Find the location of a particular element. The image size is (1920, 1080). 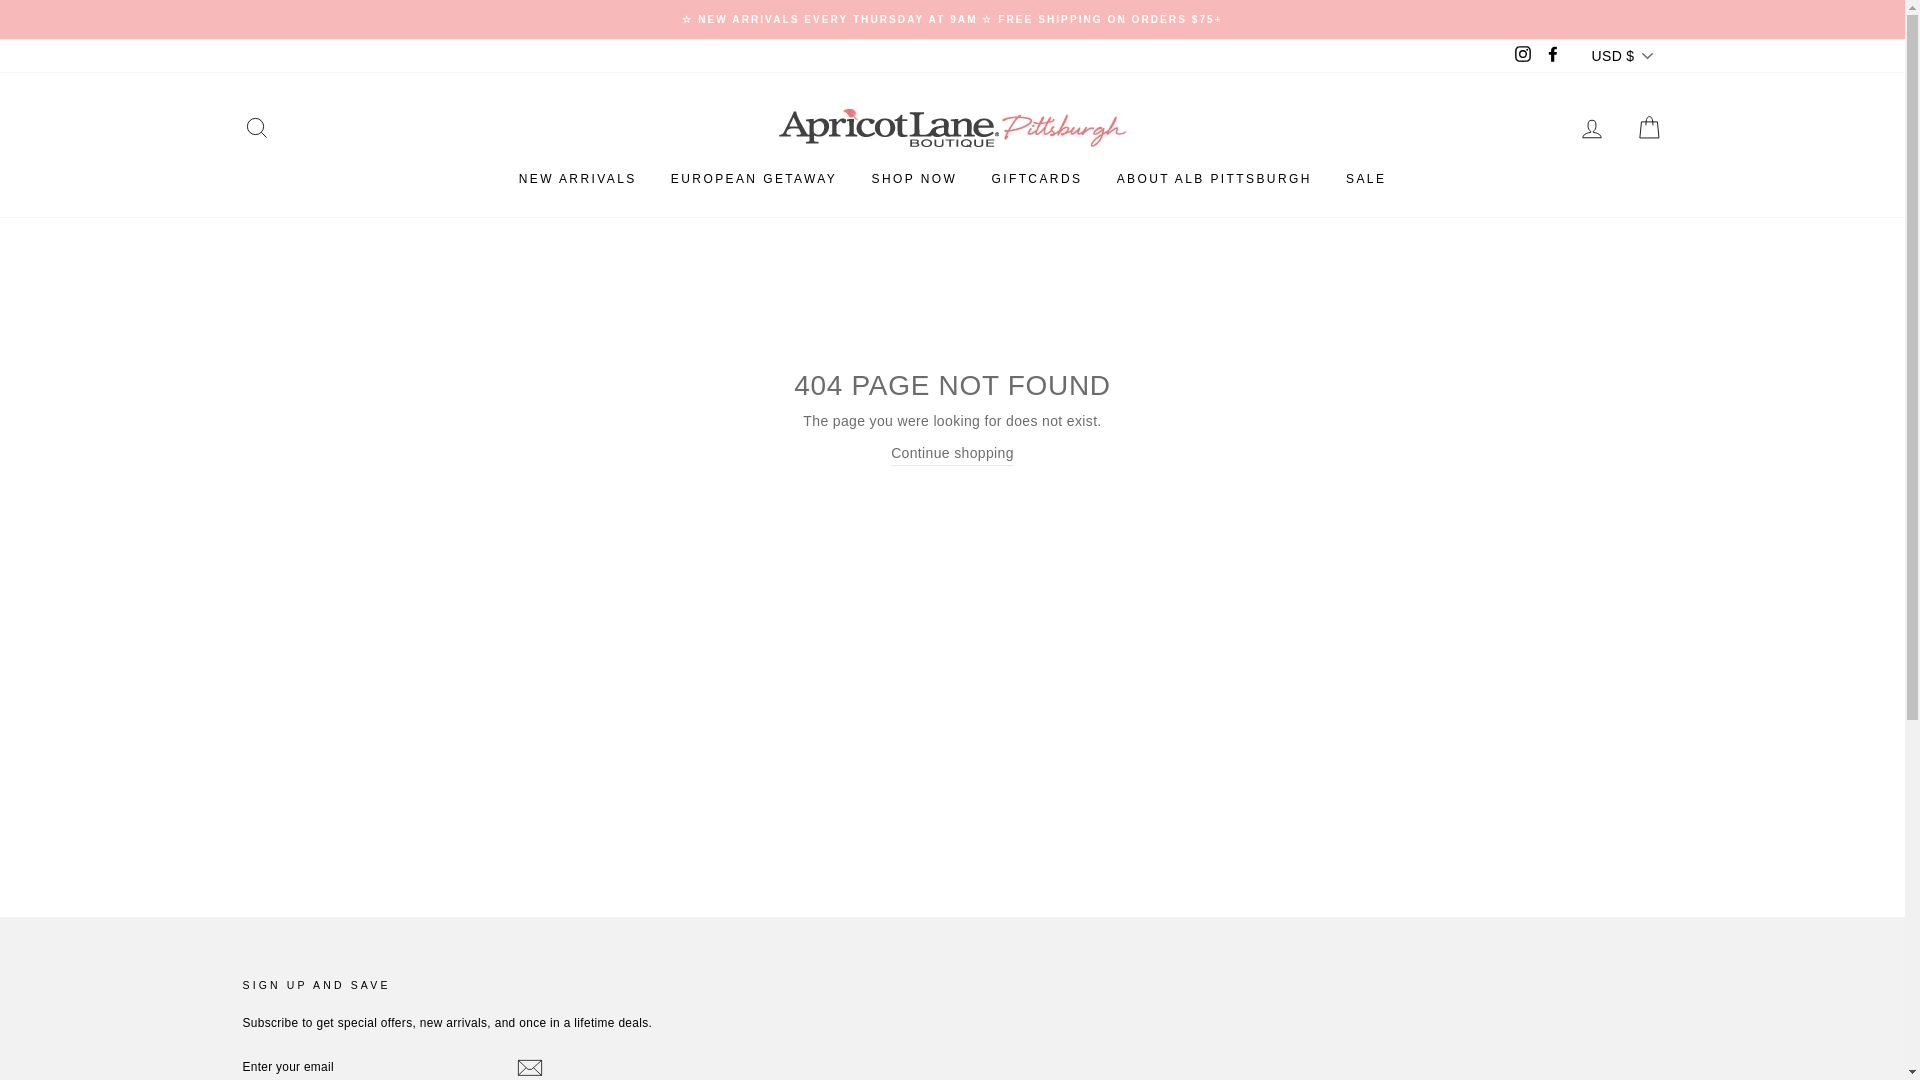

Facebook is located at coordinates (1552, 56).